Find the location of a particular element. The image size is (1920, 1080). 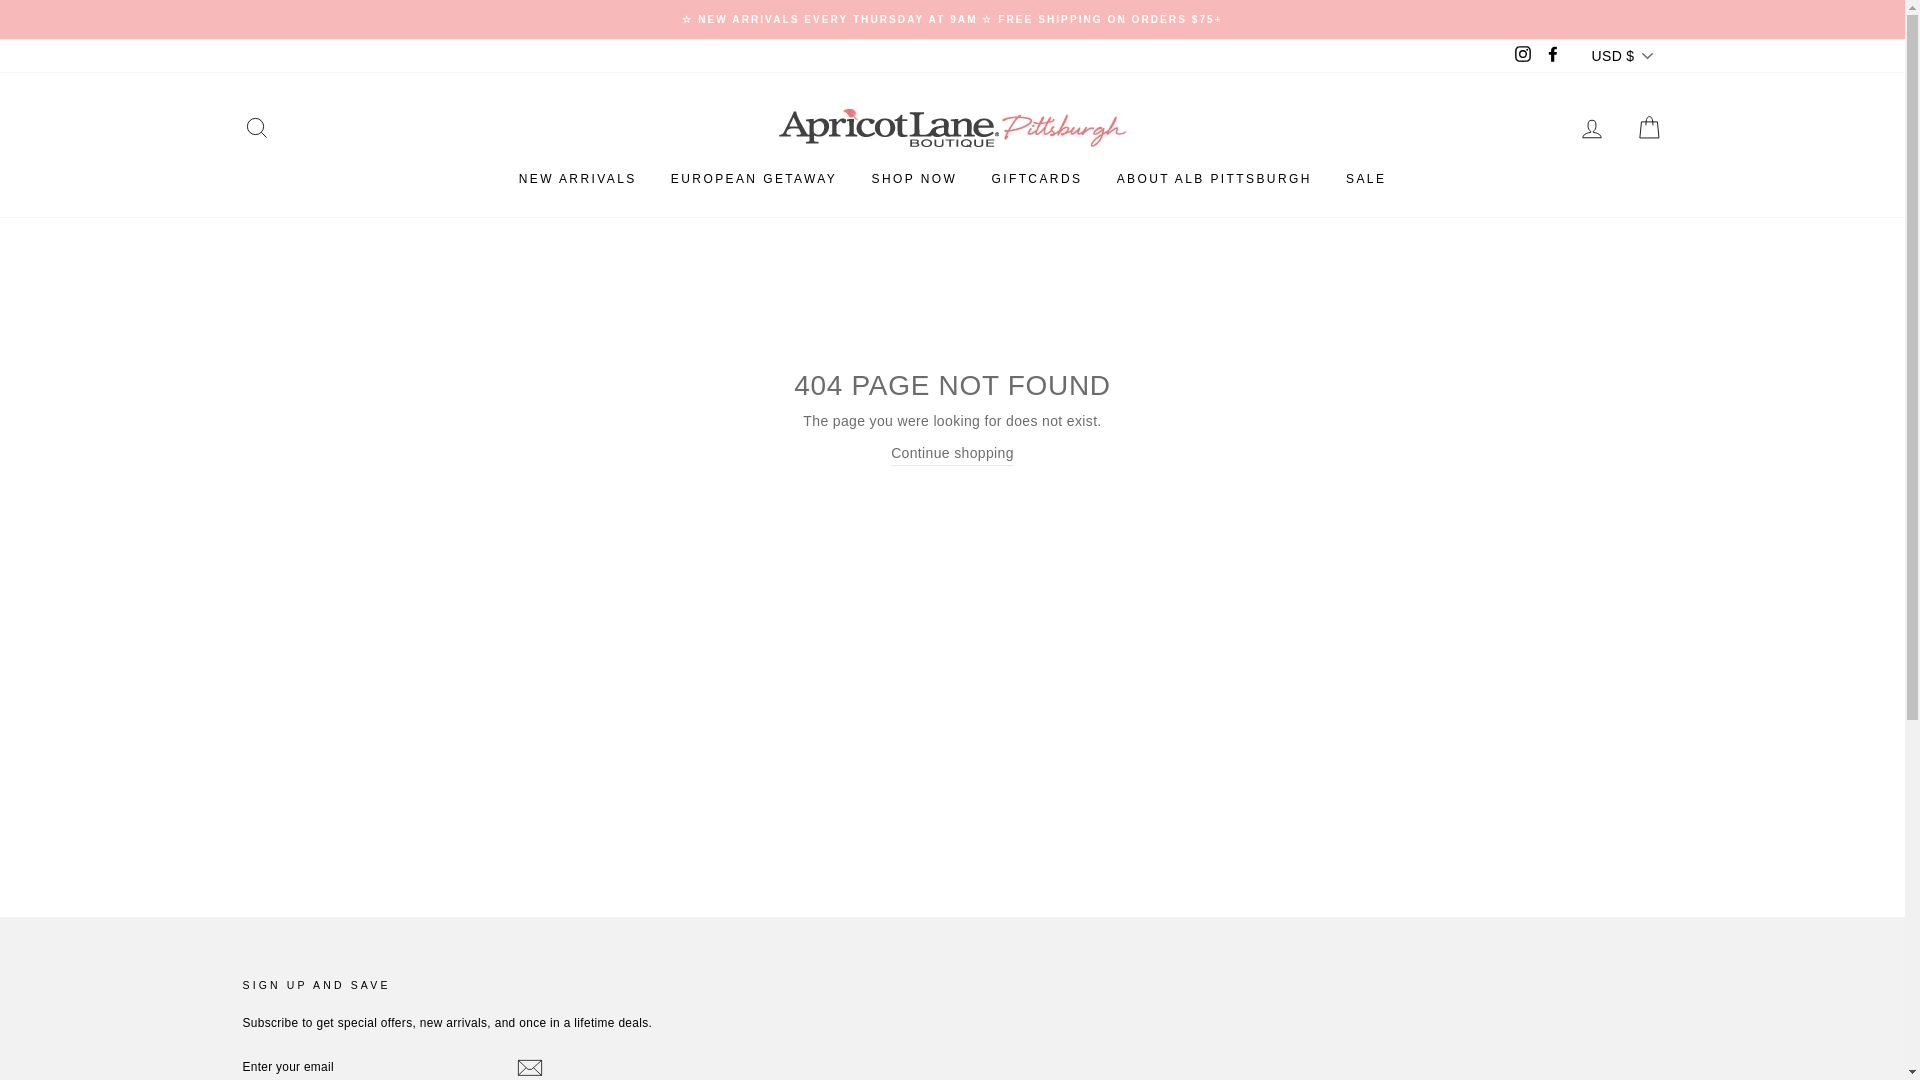

Facebook is located at coordinates (1552, 56).